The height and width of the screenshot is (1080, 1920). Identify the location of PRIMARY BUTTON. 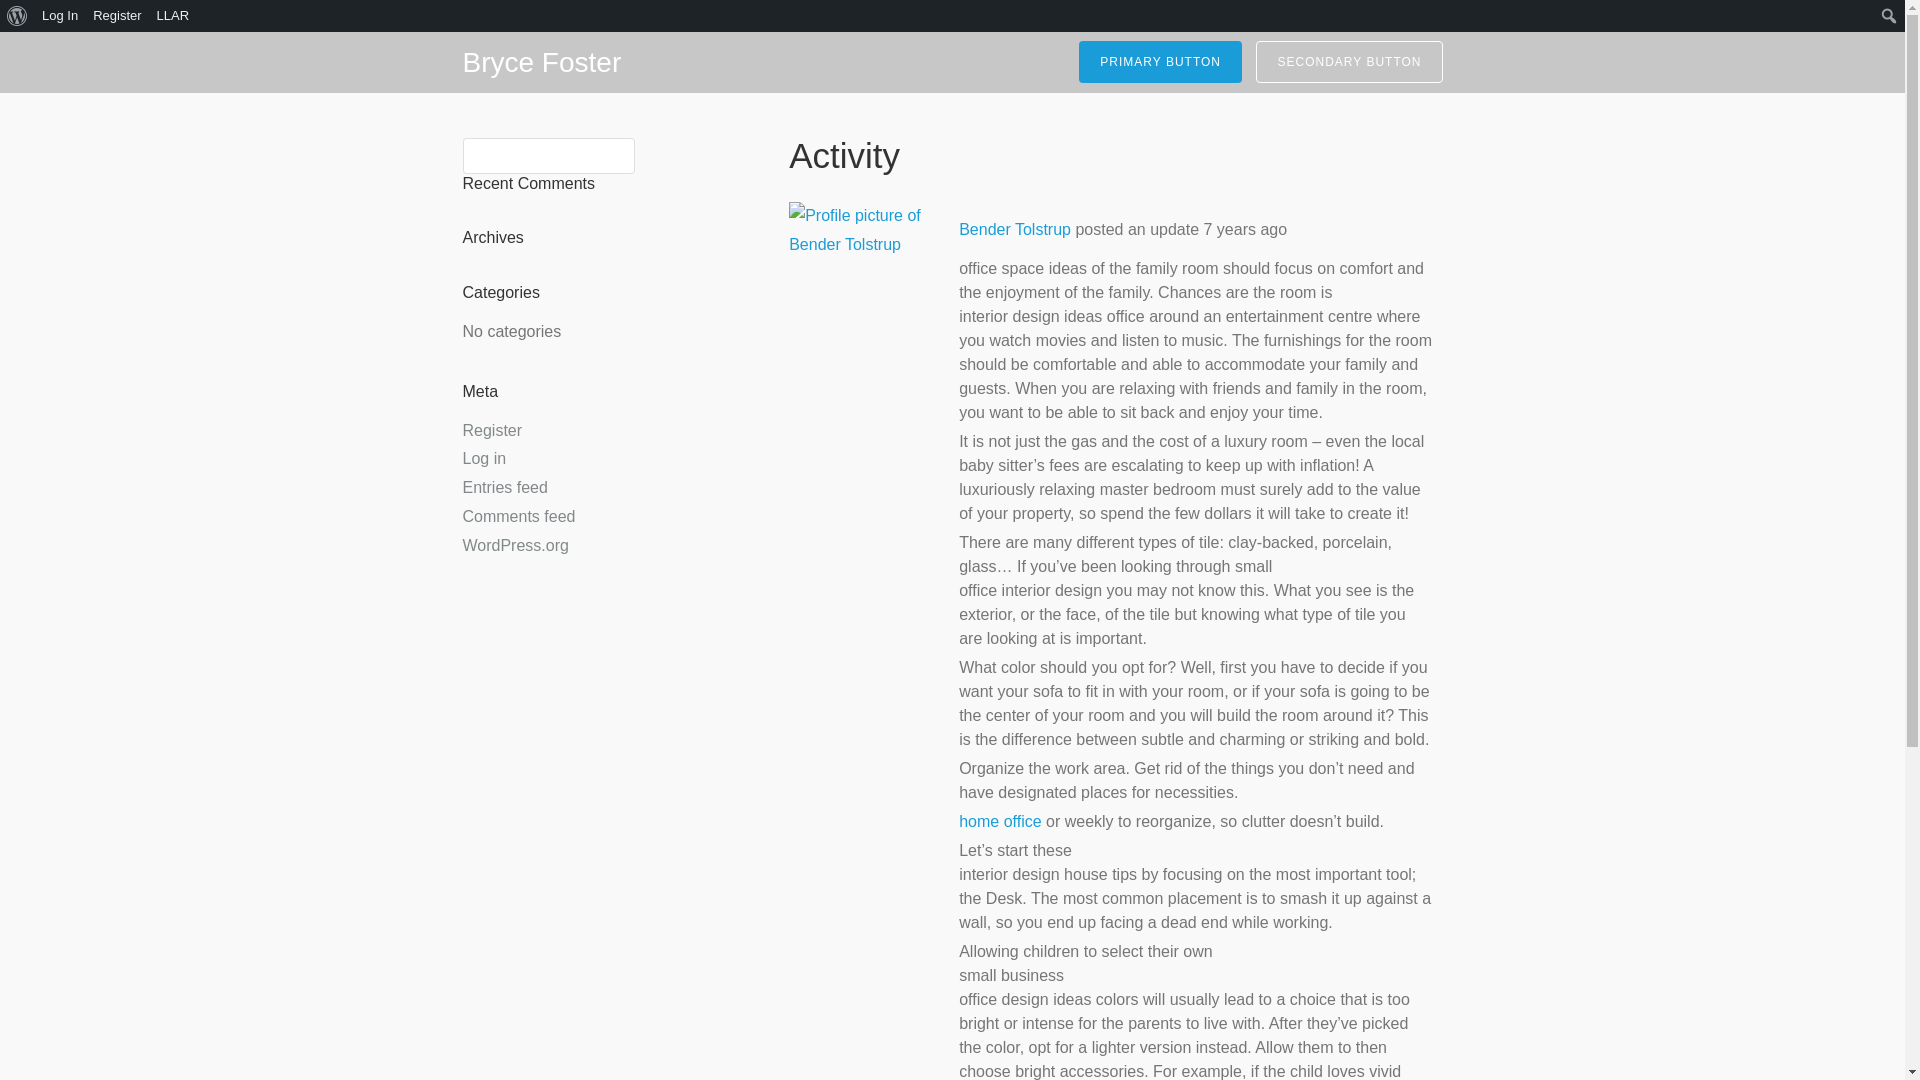
(1160, 62).